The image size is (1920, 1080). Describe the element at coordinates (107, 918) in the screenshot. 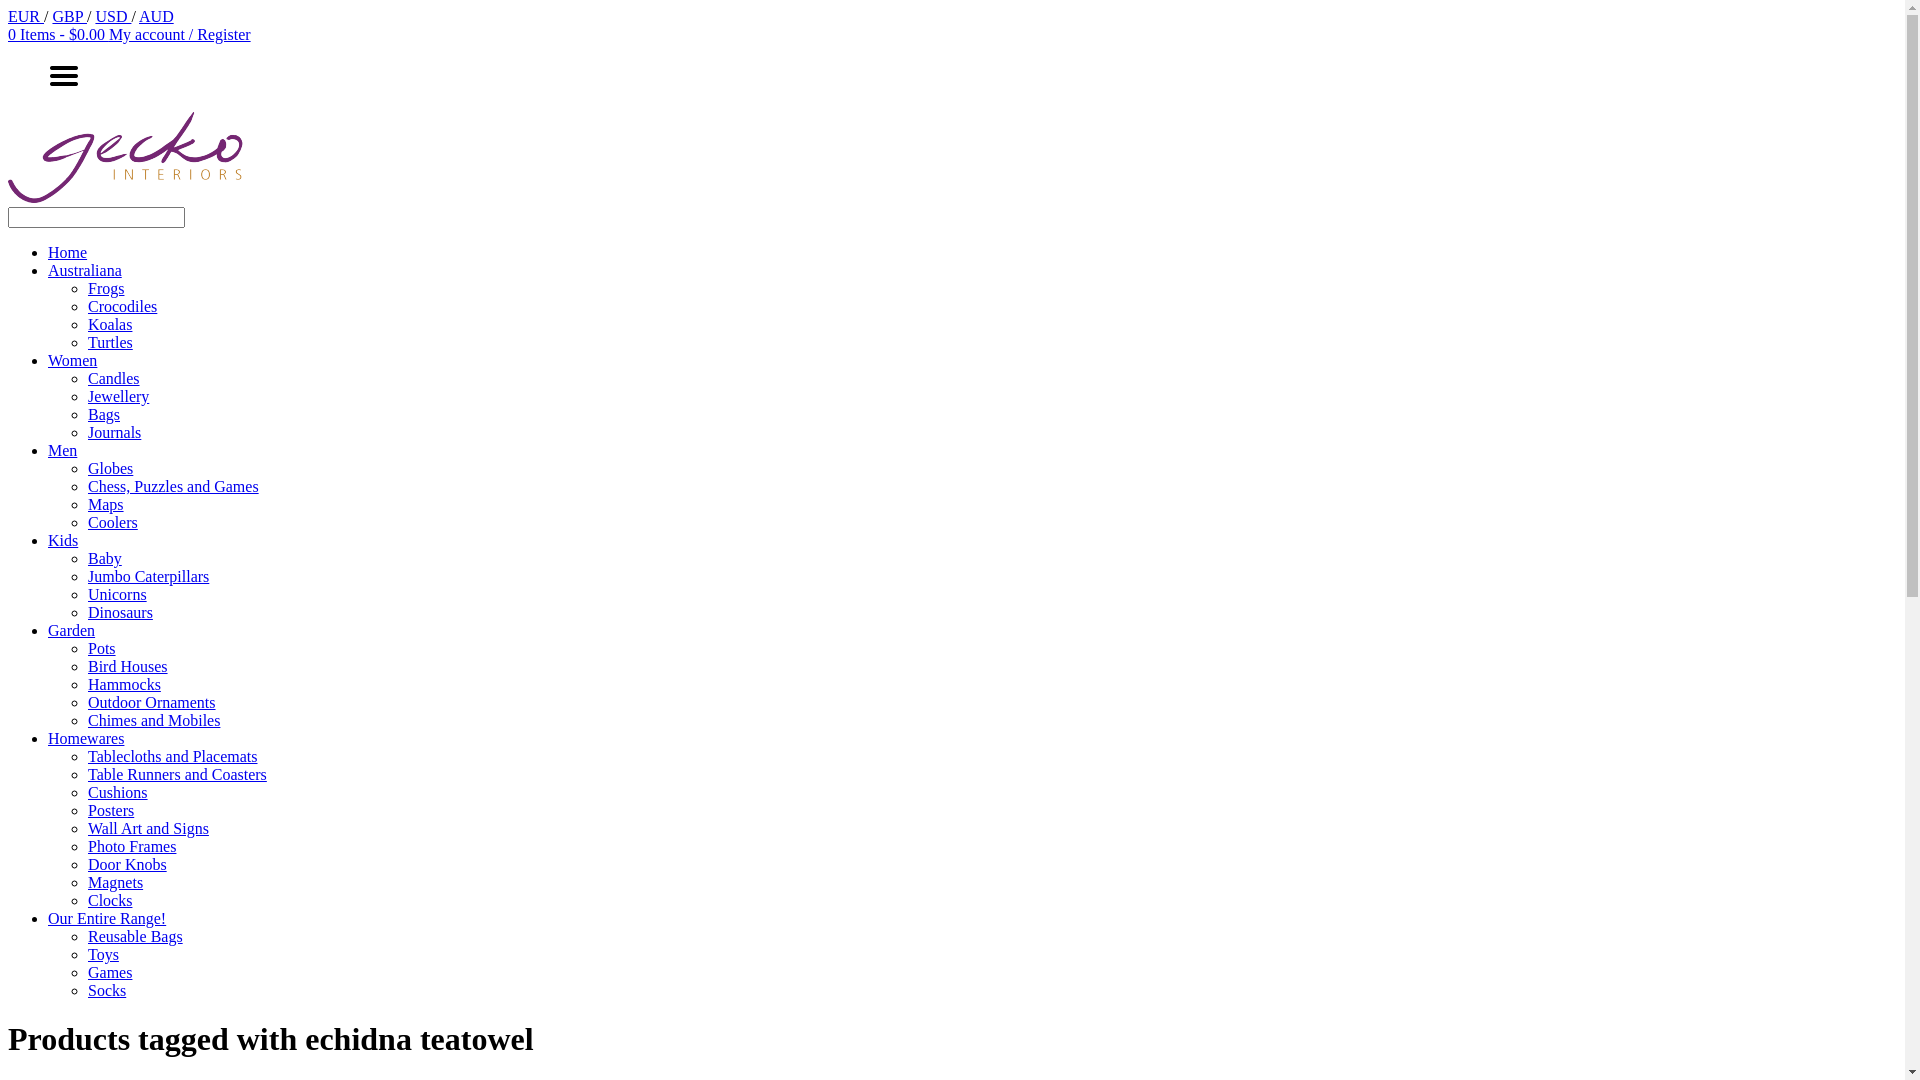

I see `Our Entire Range!` at that location.